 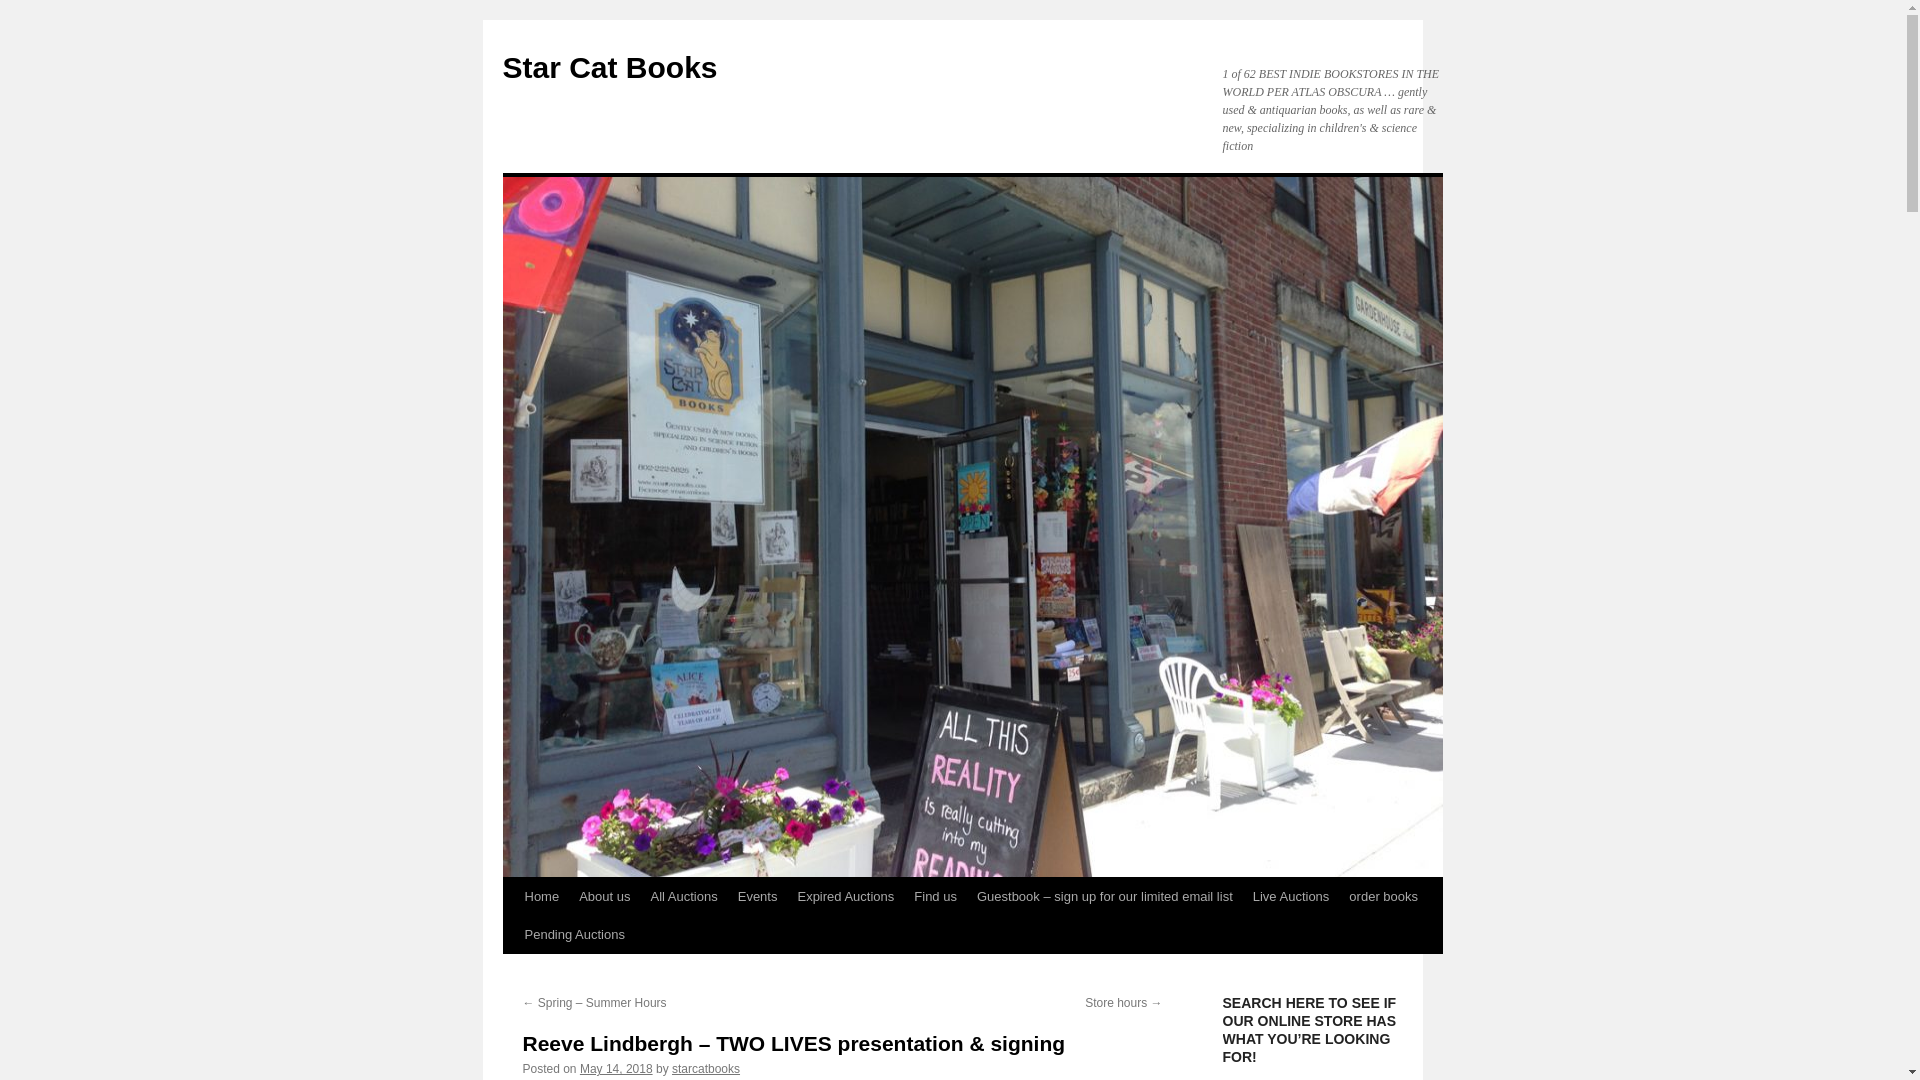 What do you see at coordinates (757, 896) in the screenshot?
I see `Events` at bounding box center [757, 896].